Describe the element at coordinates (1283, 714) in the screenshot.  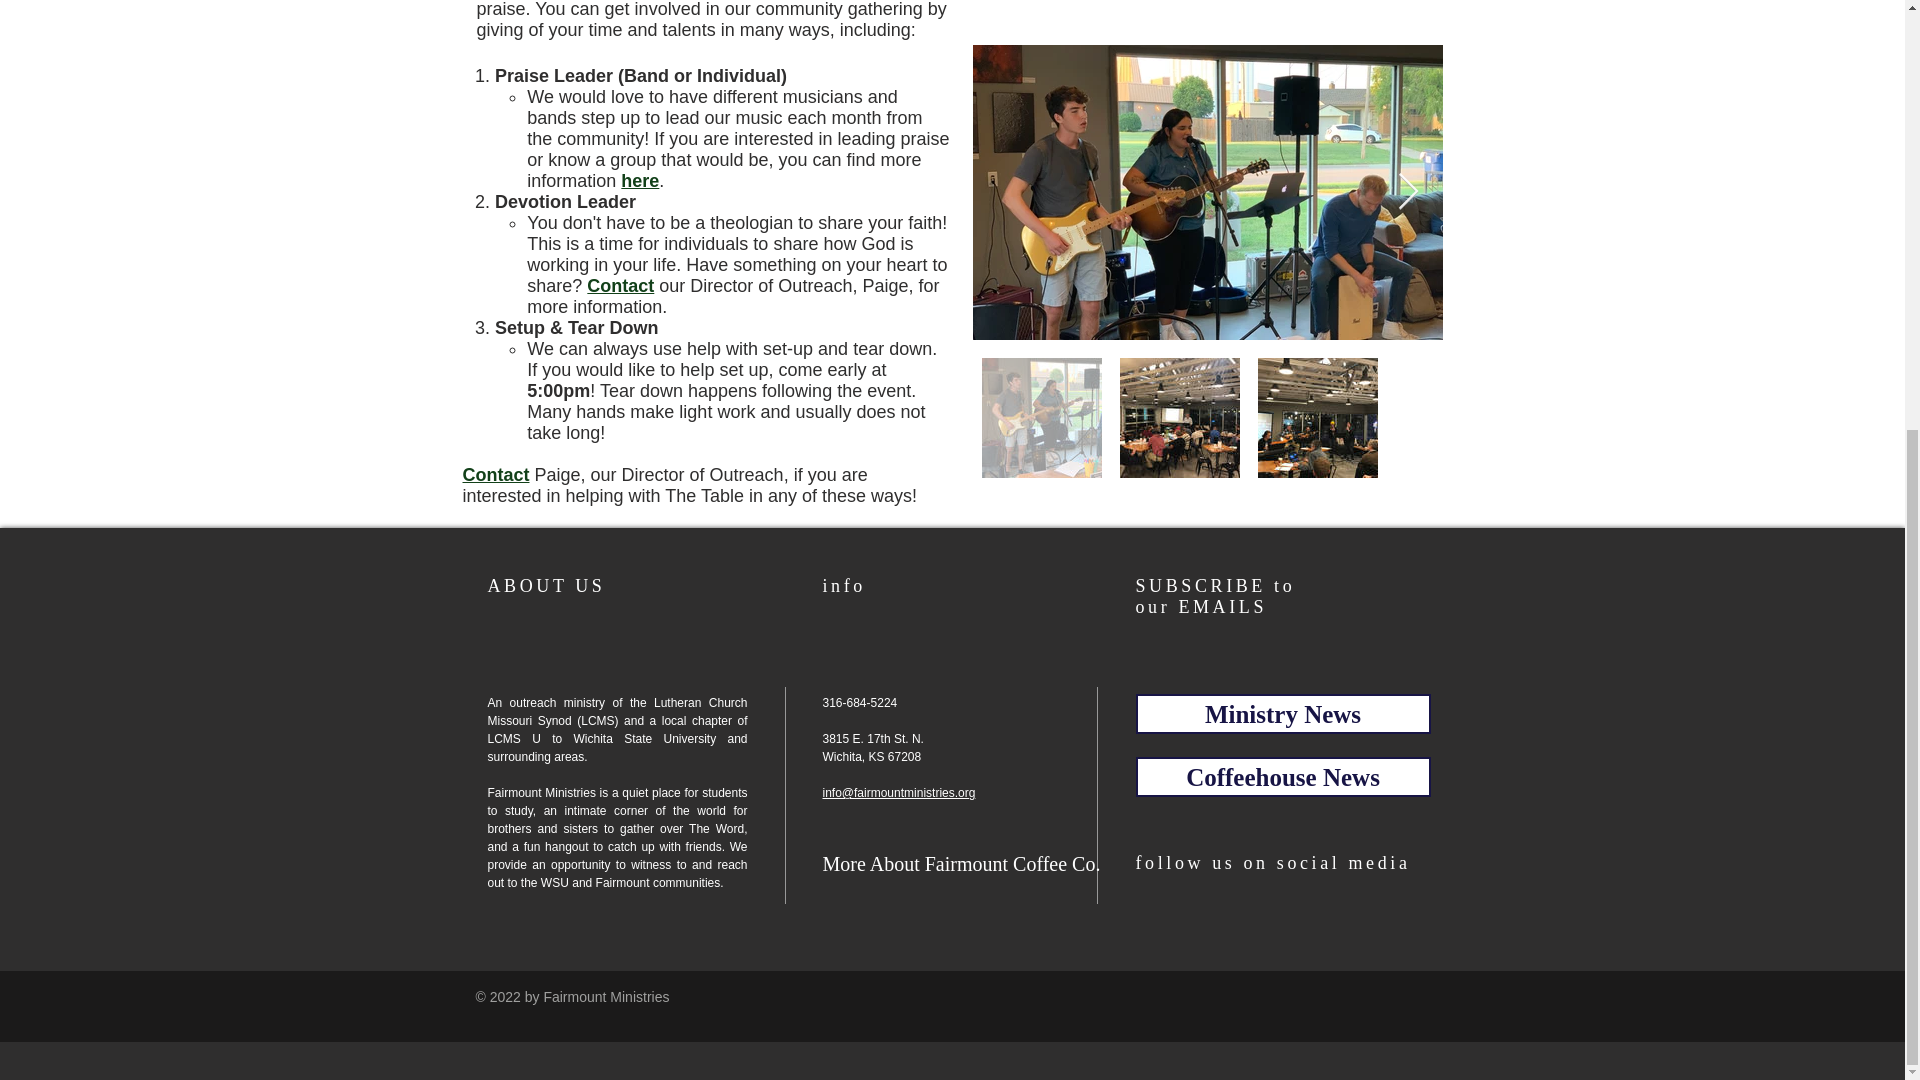
I see `Ministry News` at that location.